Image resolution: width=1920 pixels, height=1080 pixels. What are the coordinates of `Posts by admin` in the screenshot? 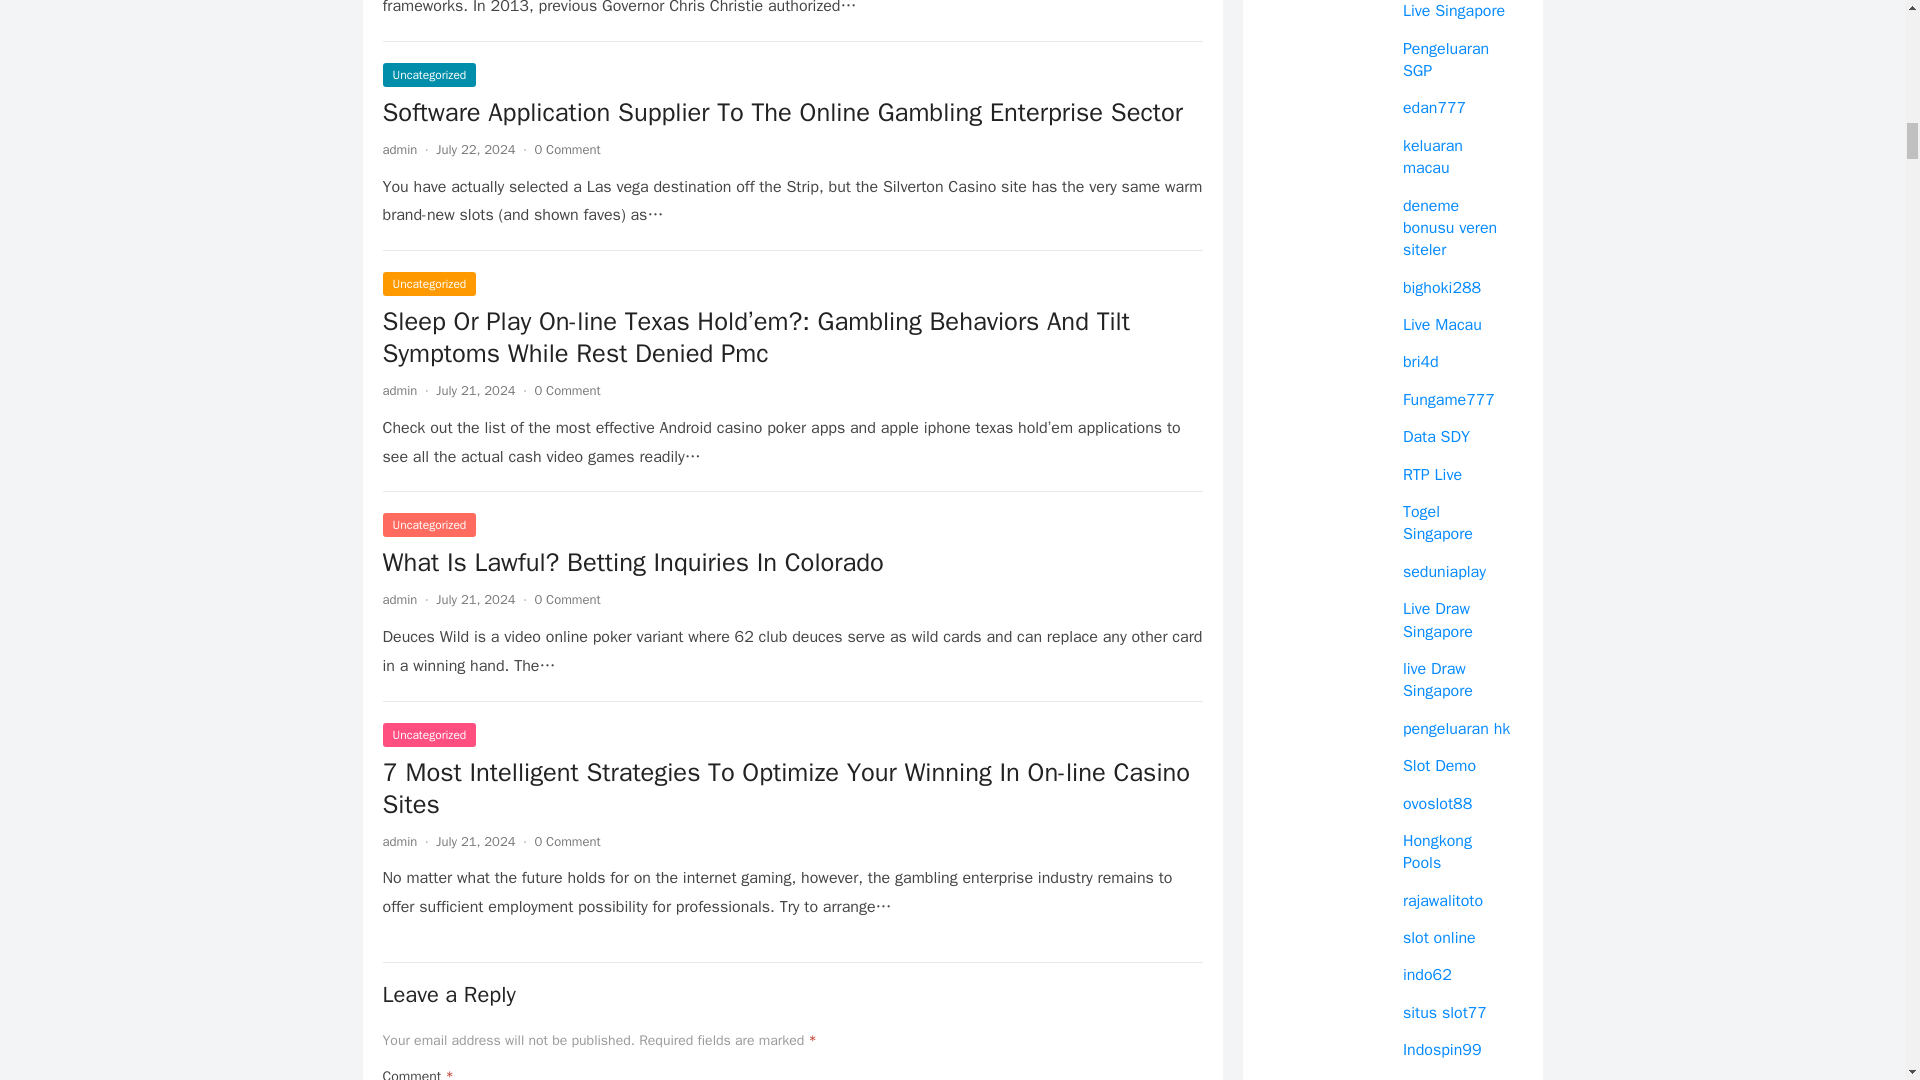 It's located at (399, 149).